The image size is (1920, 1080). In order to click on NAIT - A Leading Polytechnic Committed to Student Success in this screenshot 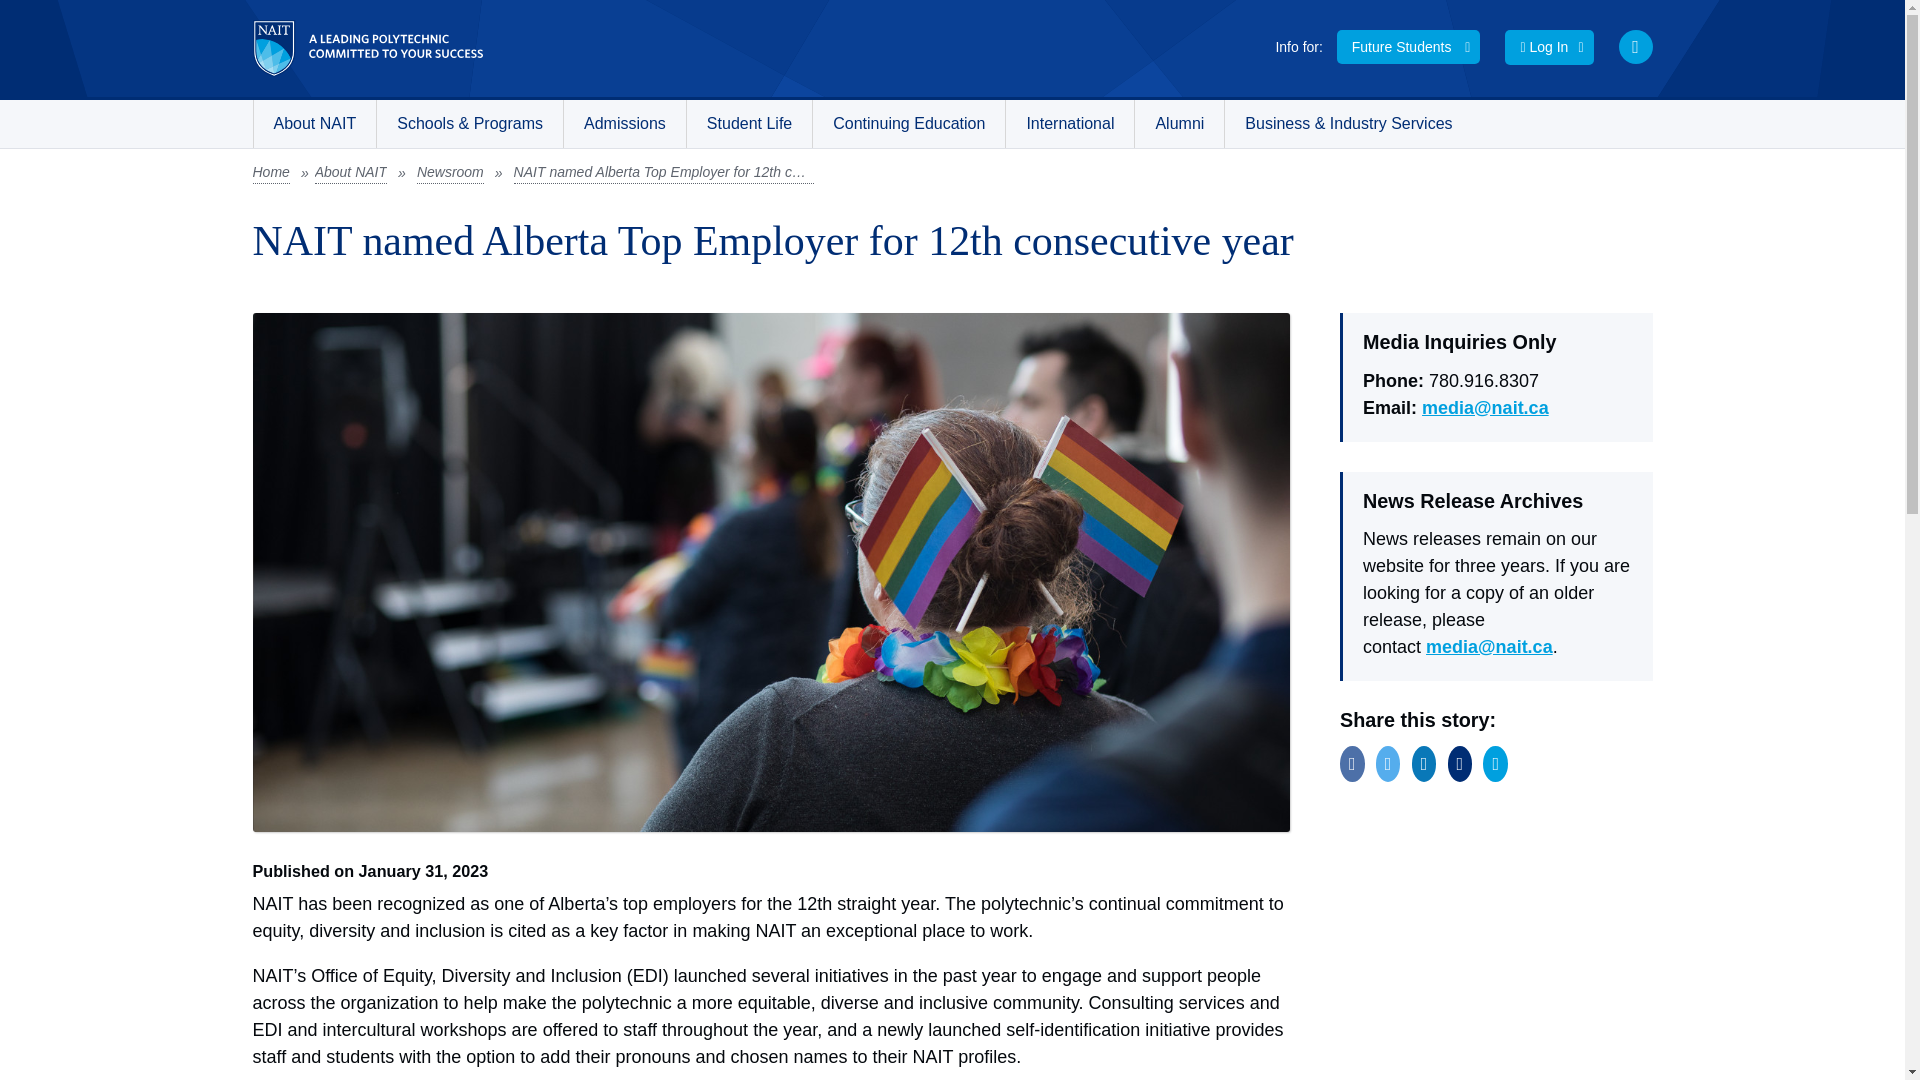, I will do `click(366, 48)`.